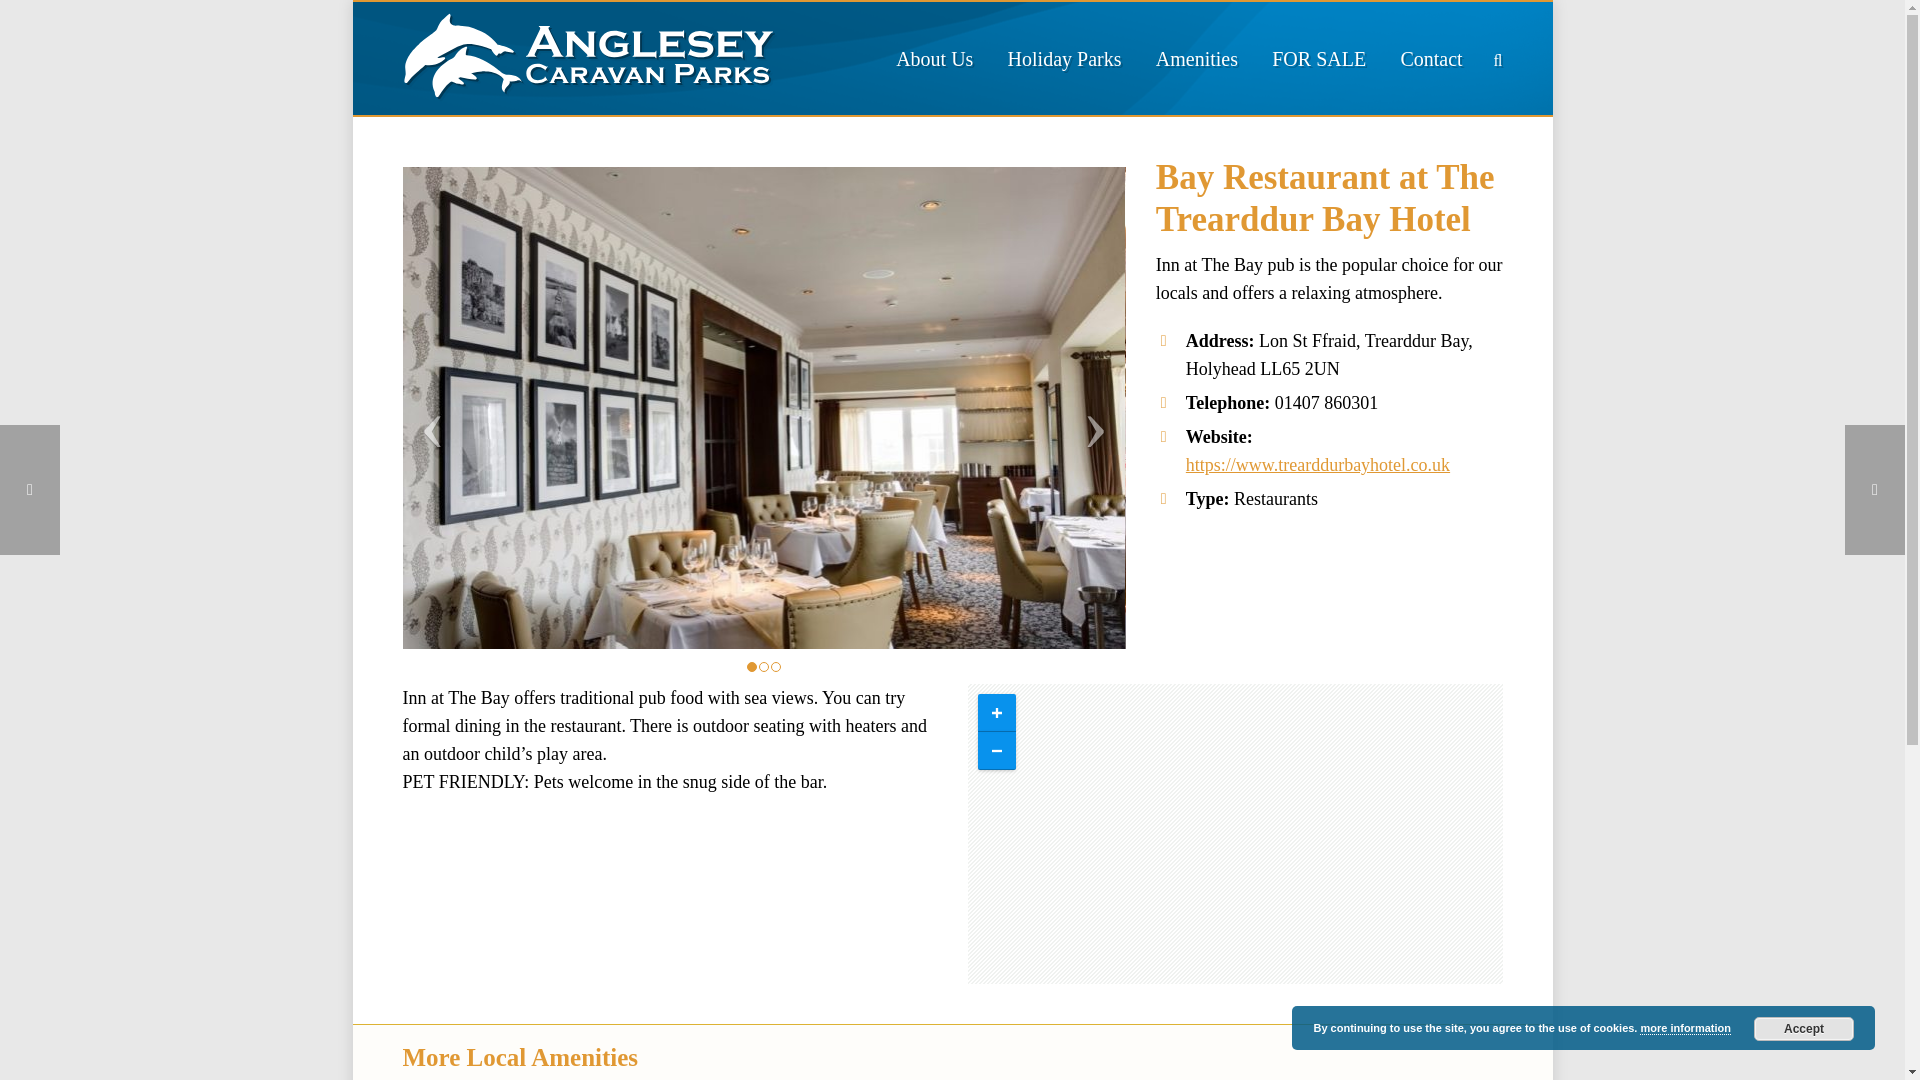 The image size is (1920, 1080). Describe the element at coordinates (1196, 58) in the screenshot. I see `Amenities` at that location.